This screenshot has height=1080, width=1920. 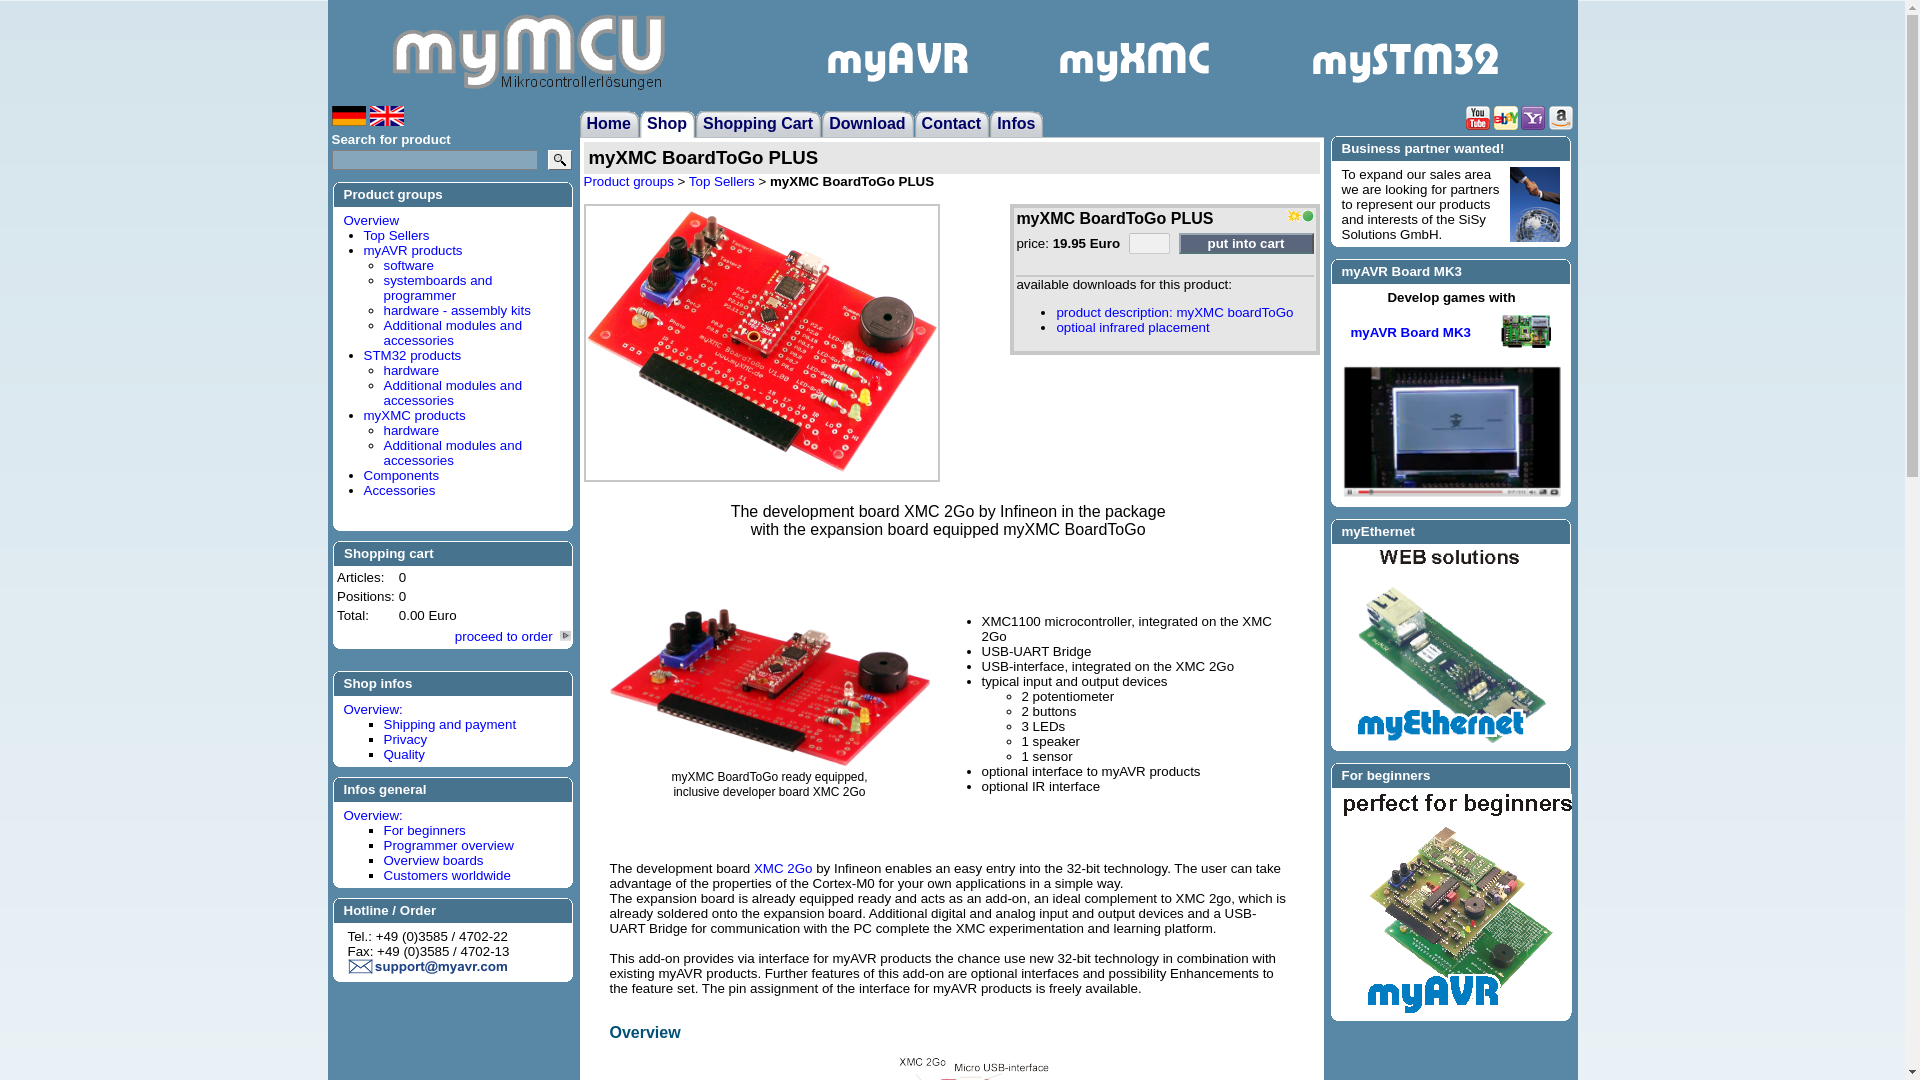 I want to click on Privacy, so click(x=406, y=740).